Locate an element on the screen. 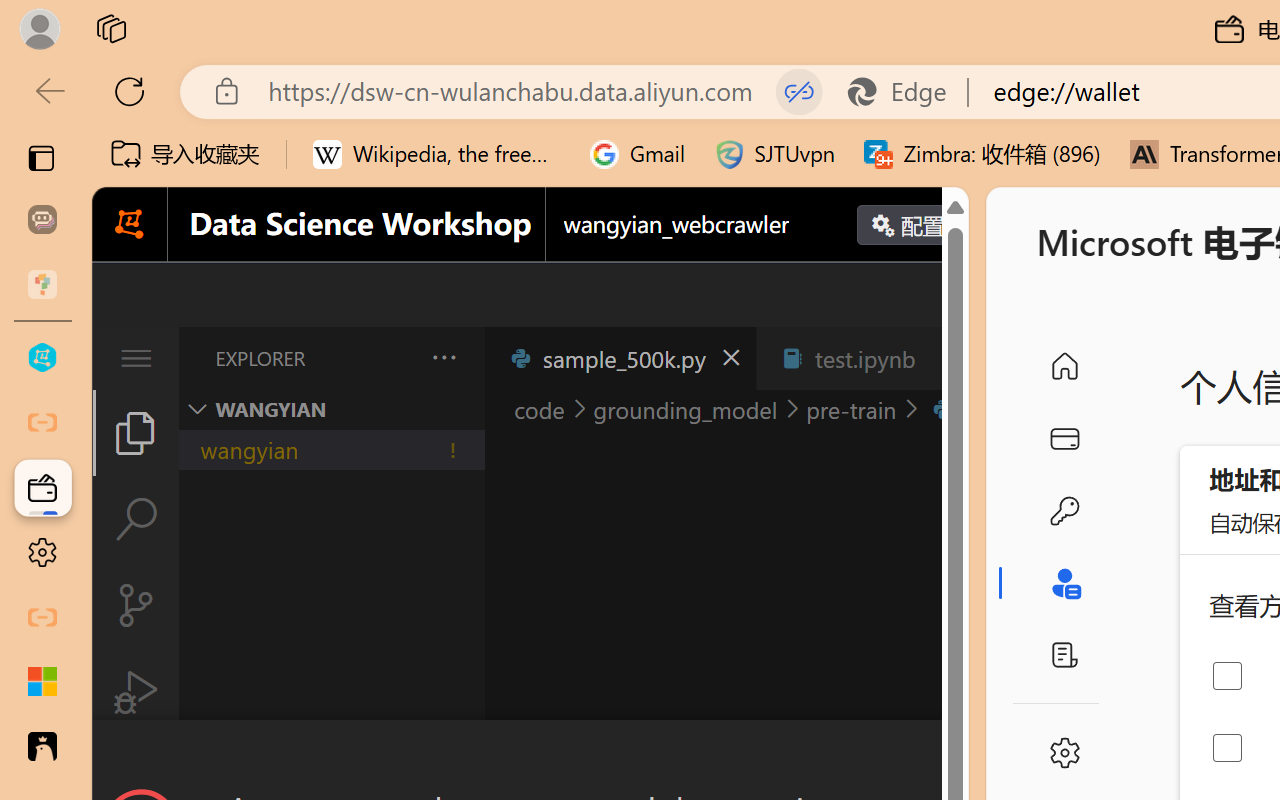 This screenshot has width=1280, height=800. Edge is located at coordinates (906, 92).